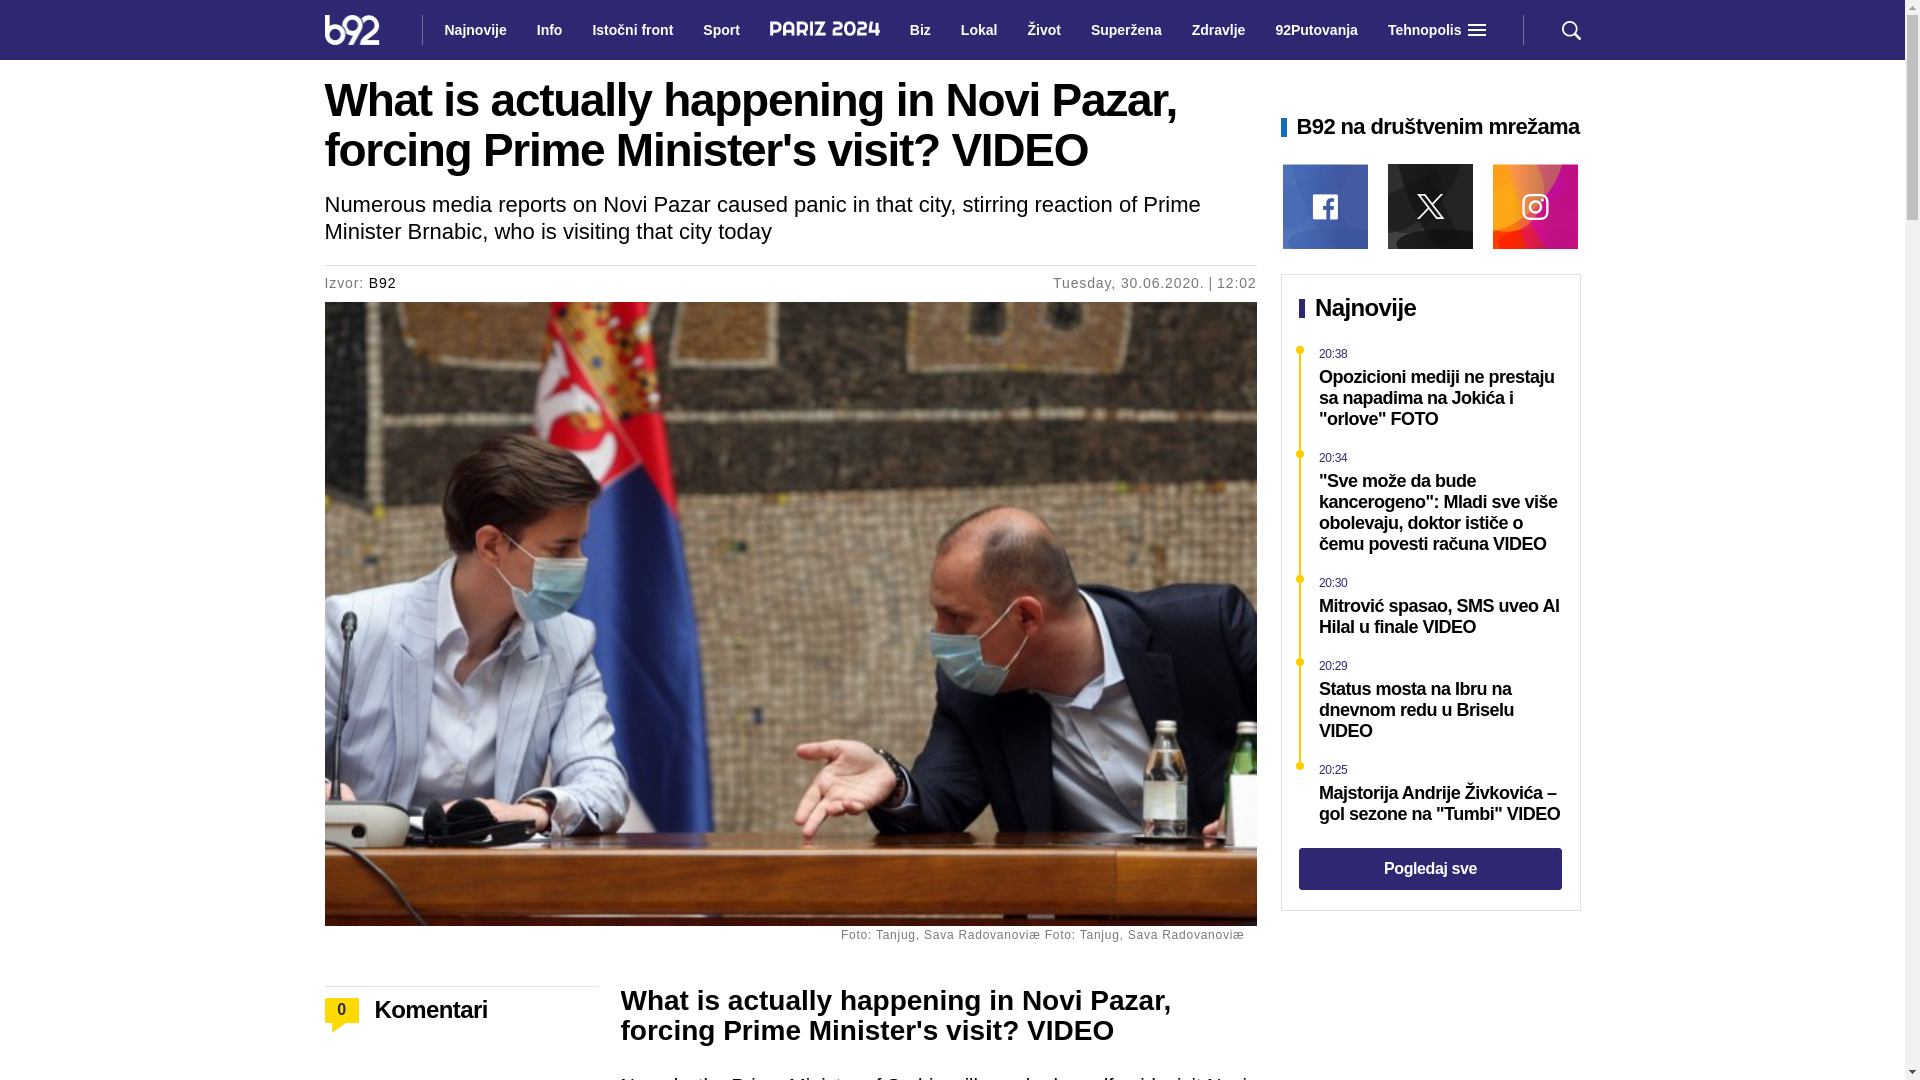 The width and height of the screenshot is (1920, 1080). What do you see at coordinates (1425, 30) in the screenshot?
I see `Tehnopolis` at bounding box center [1425, 30].